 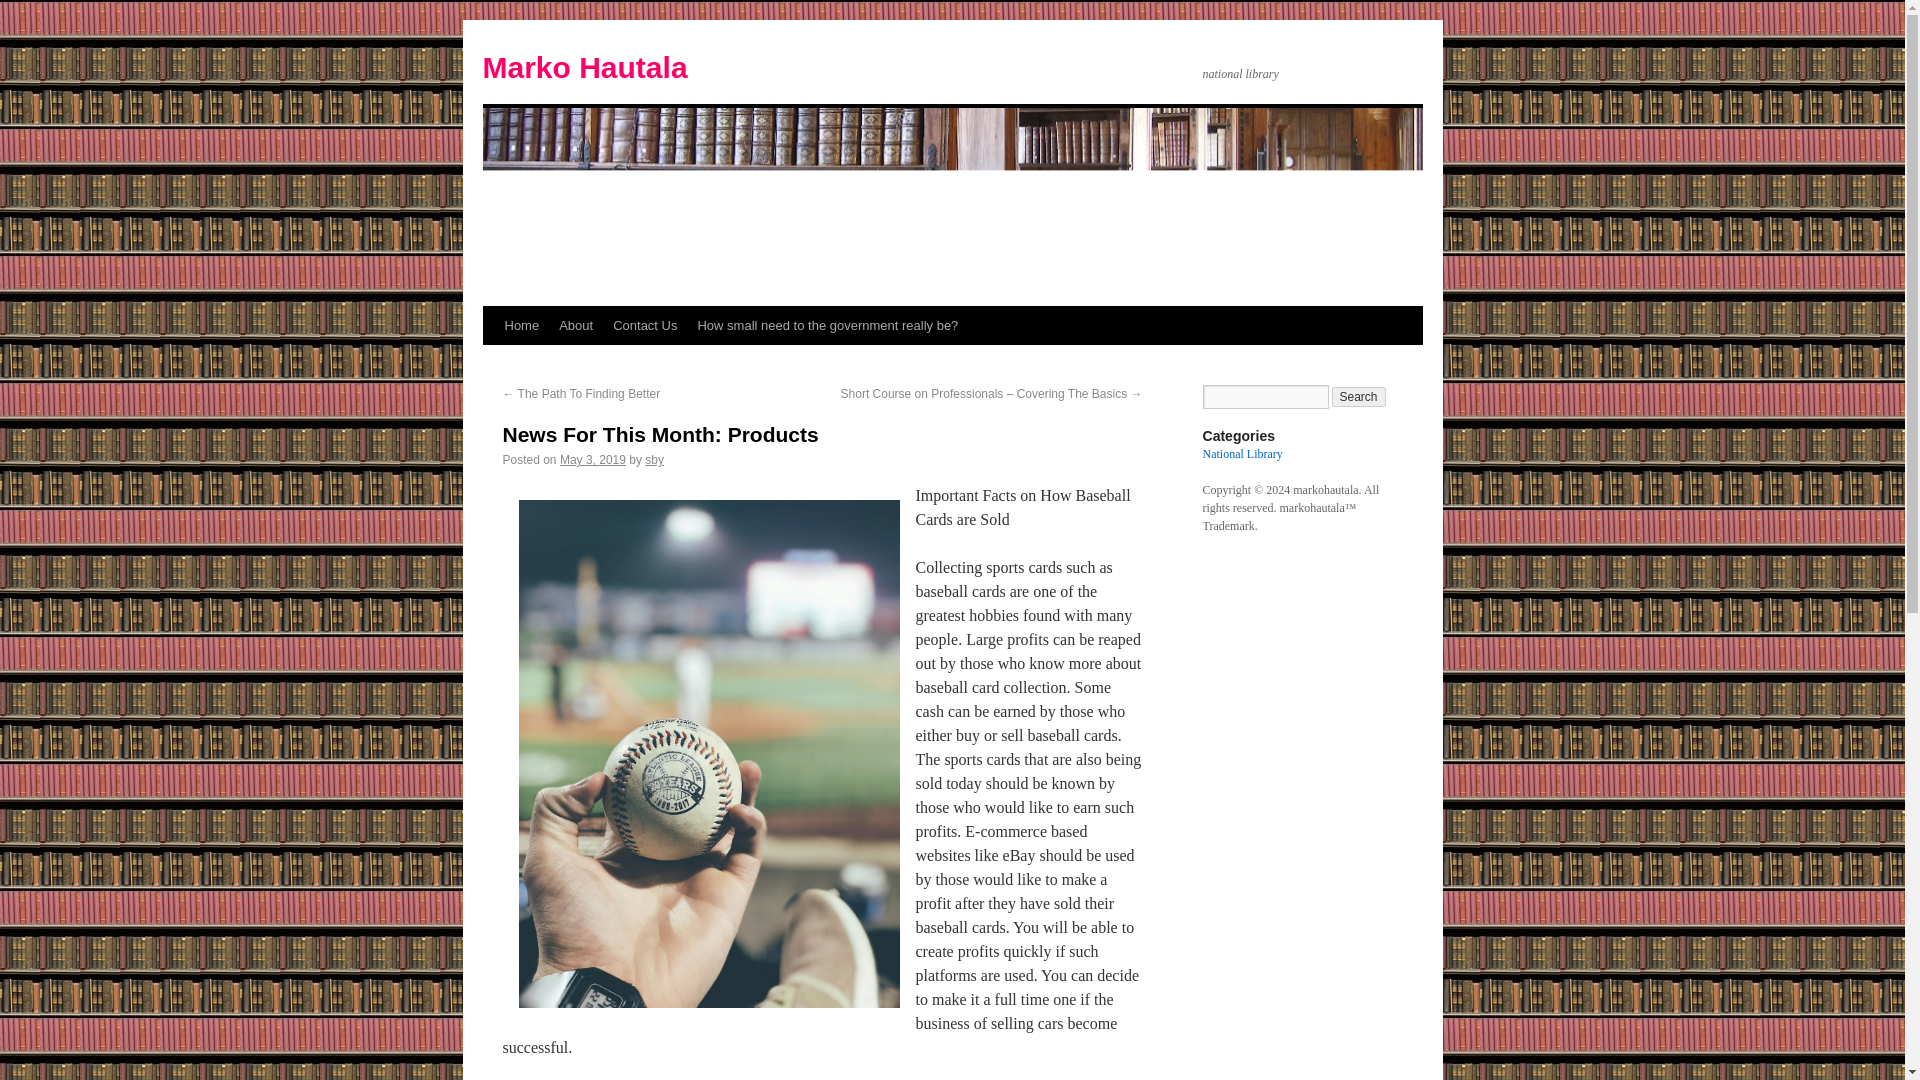 I want to click on View all posts by sby, so click(x=654, y=459).